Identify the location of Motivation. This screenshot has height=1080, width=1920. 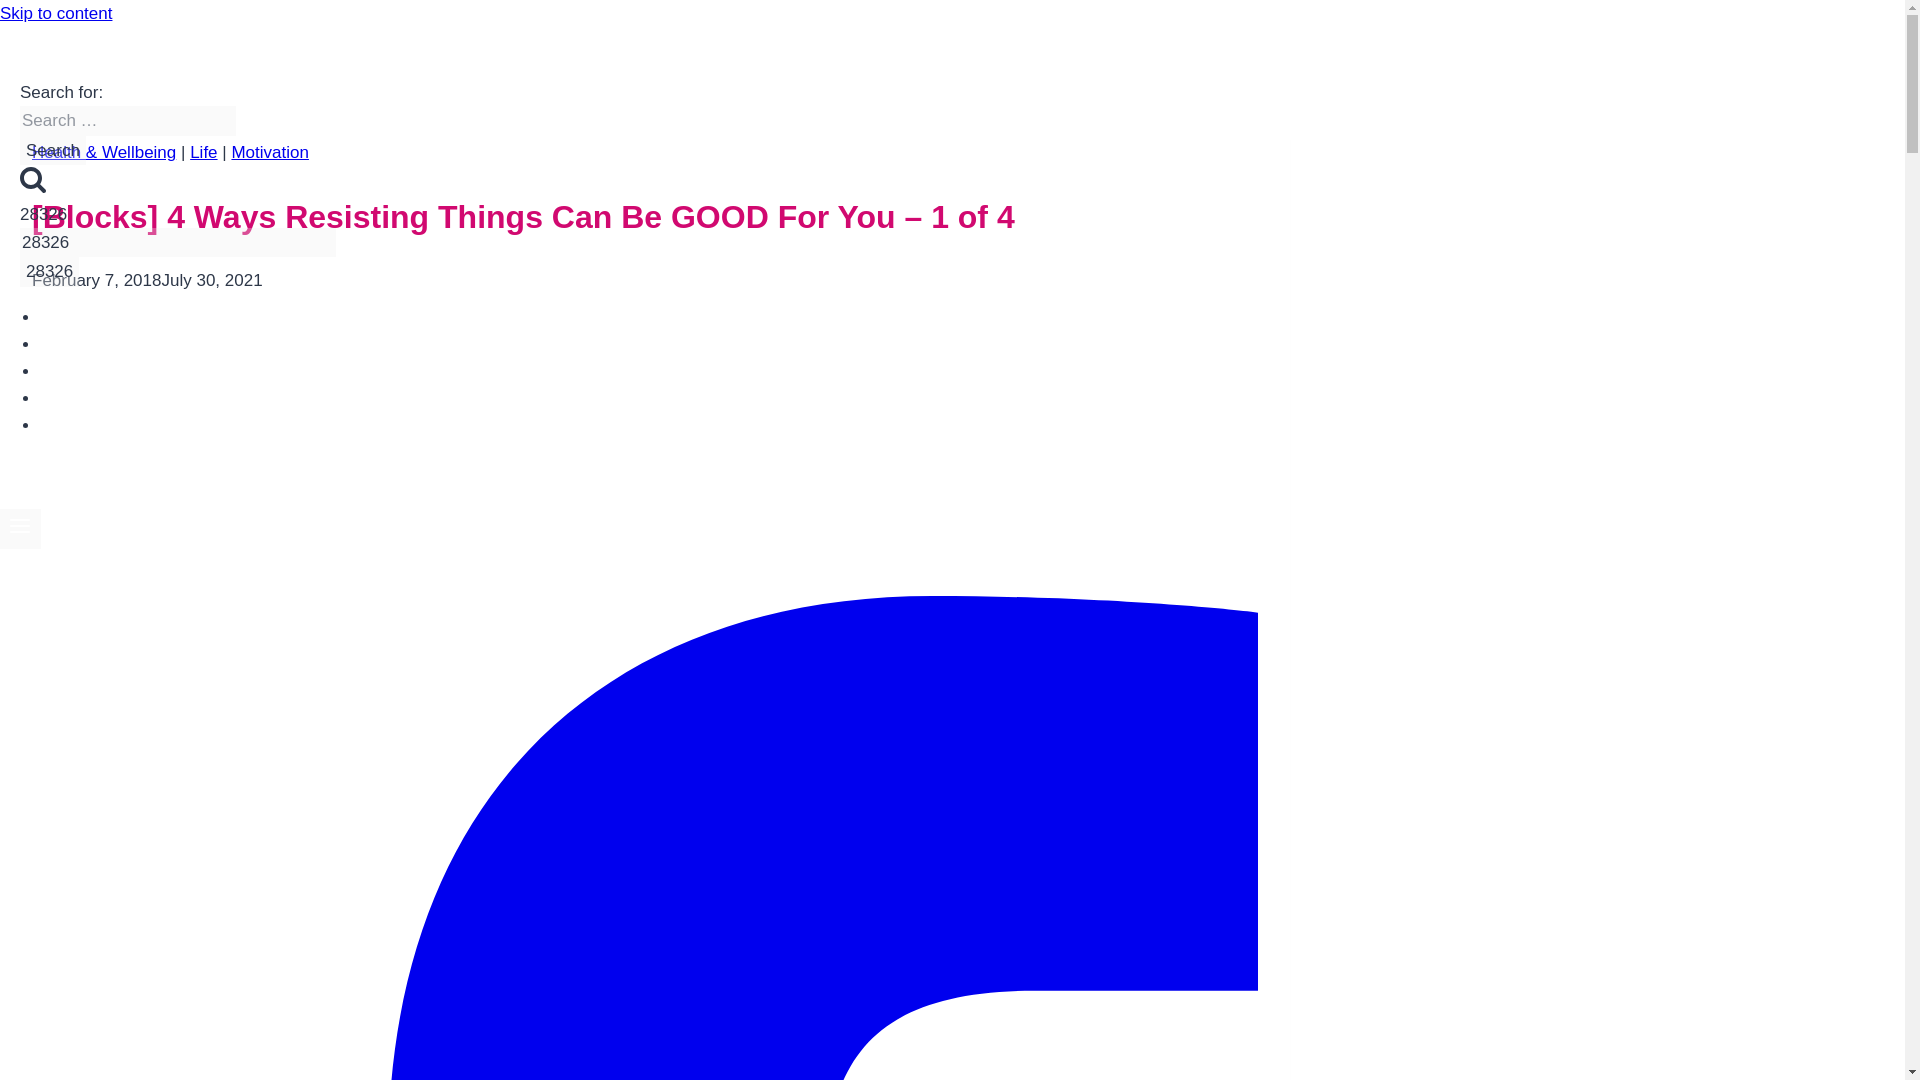
(268, 152).